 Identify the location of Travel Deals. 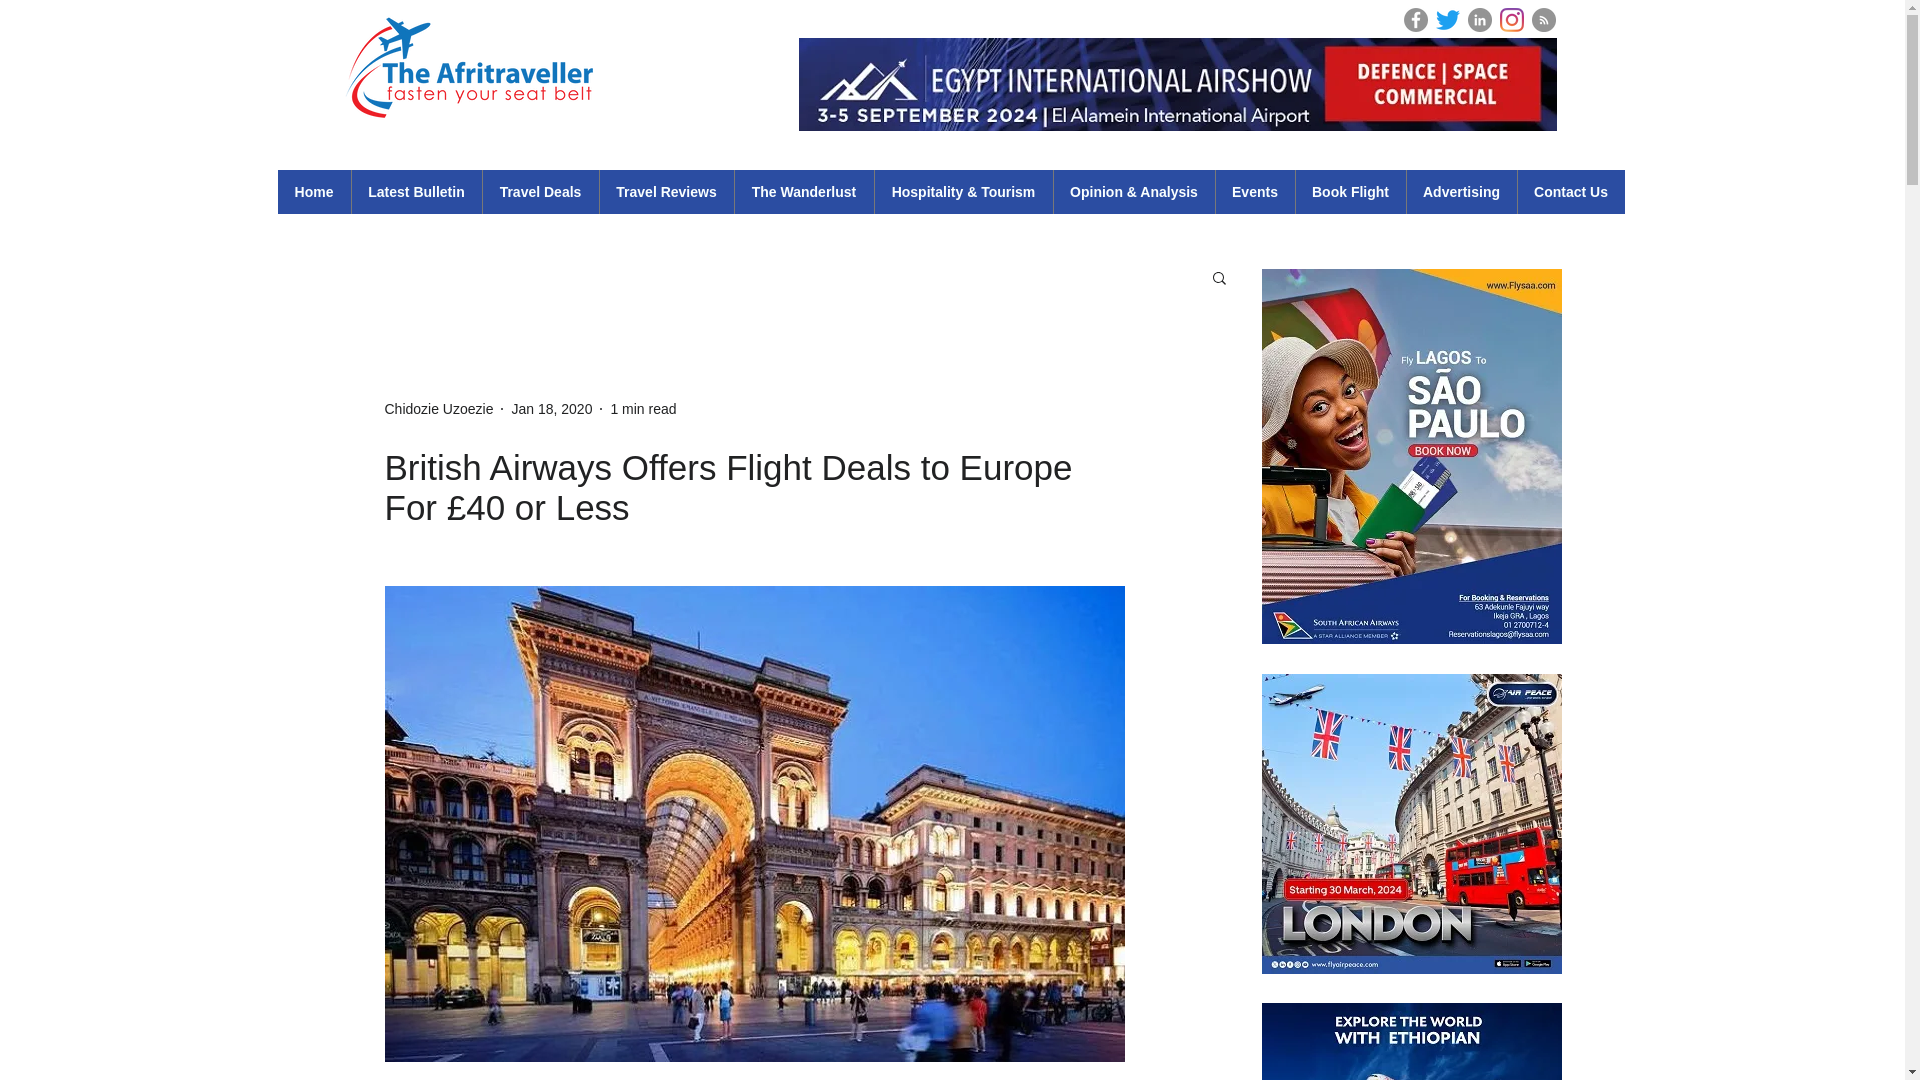
(540, 191).